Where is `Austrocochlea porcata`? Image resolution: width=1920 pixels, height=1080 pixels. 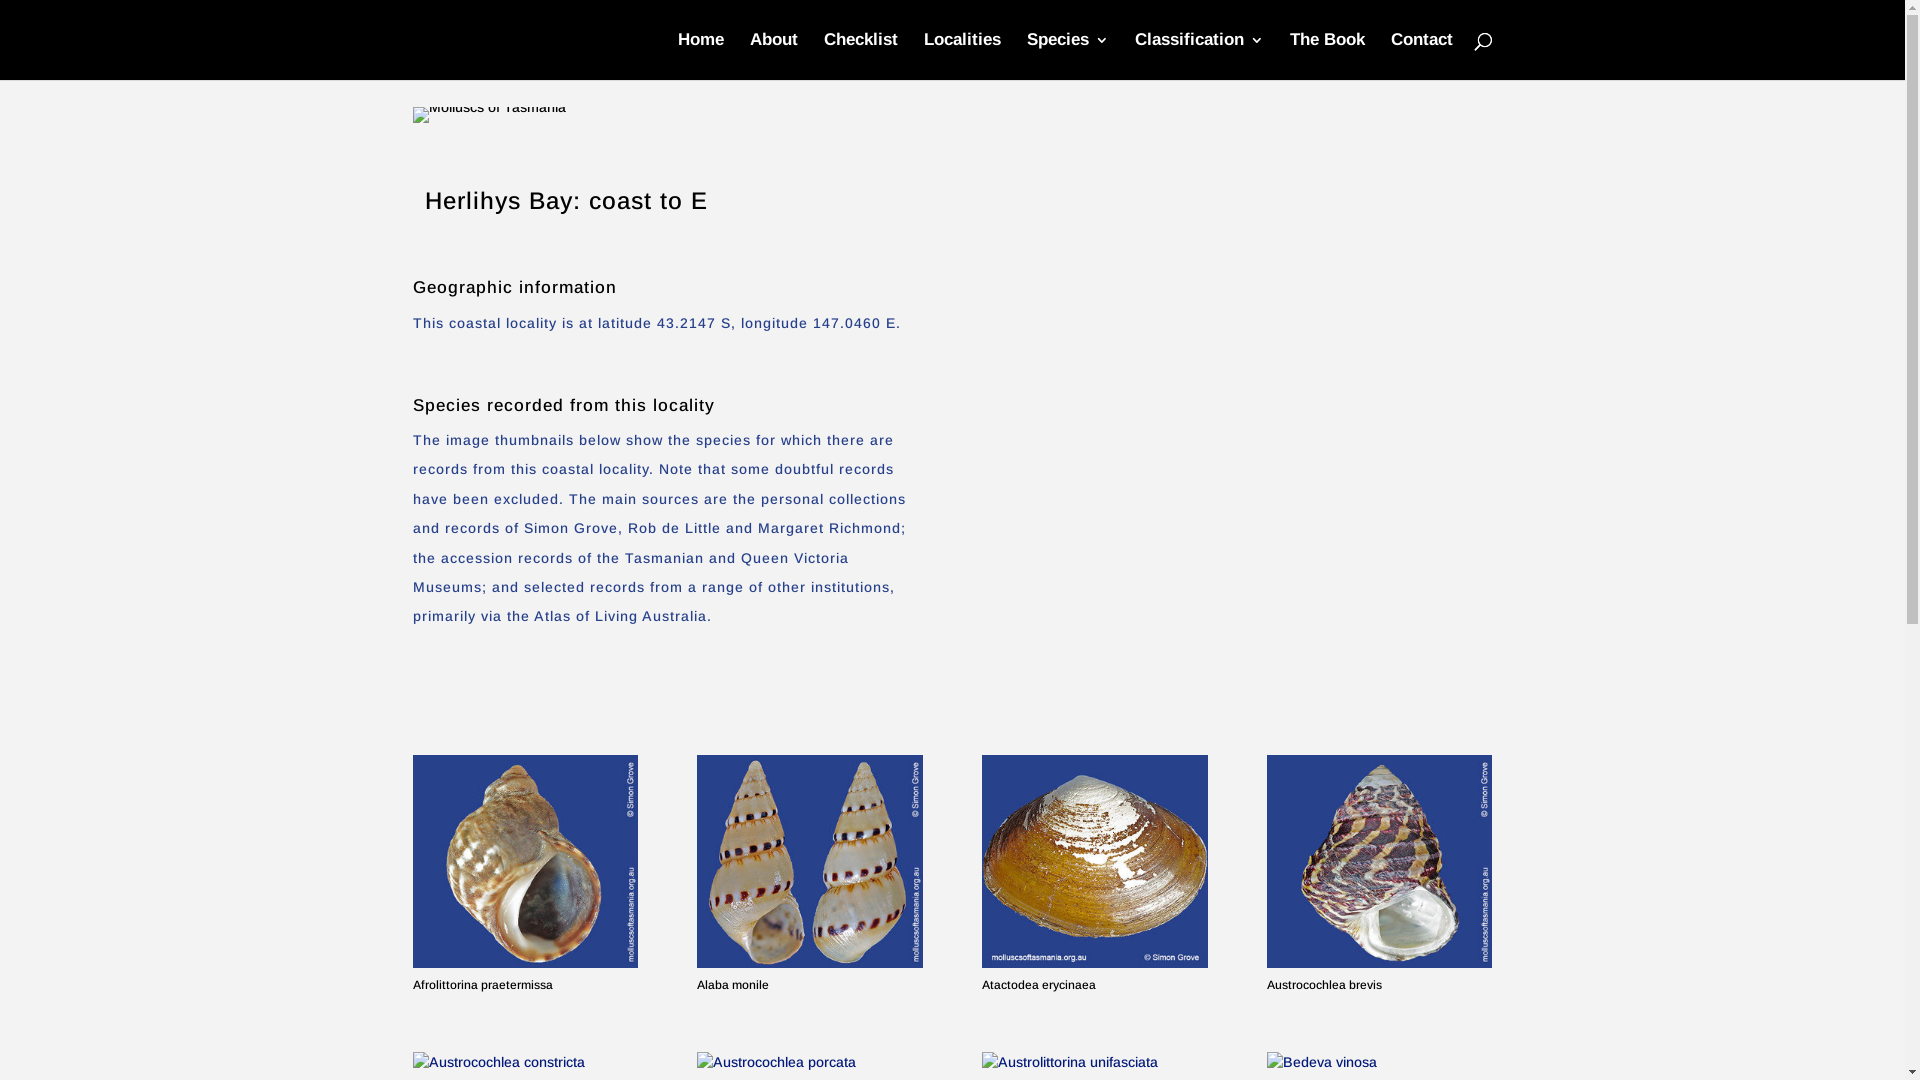 Austrocochlea porcata is located at coordinates (810, 1062).